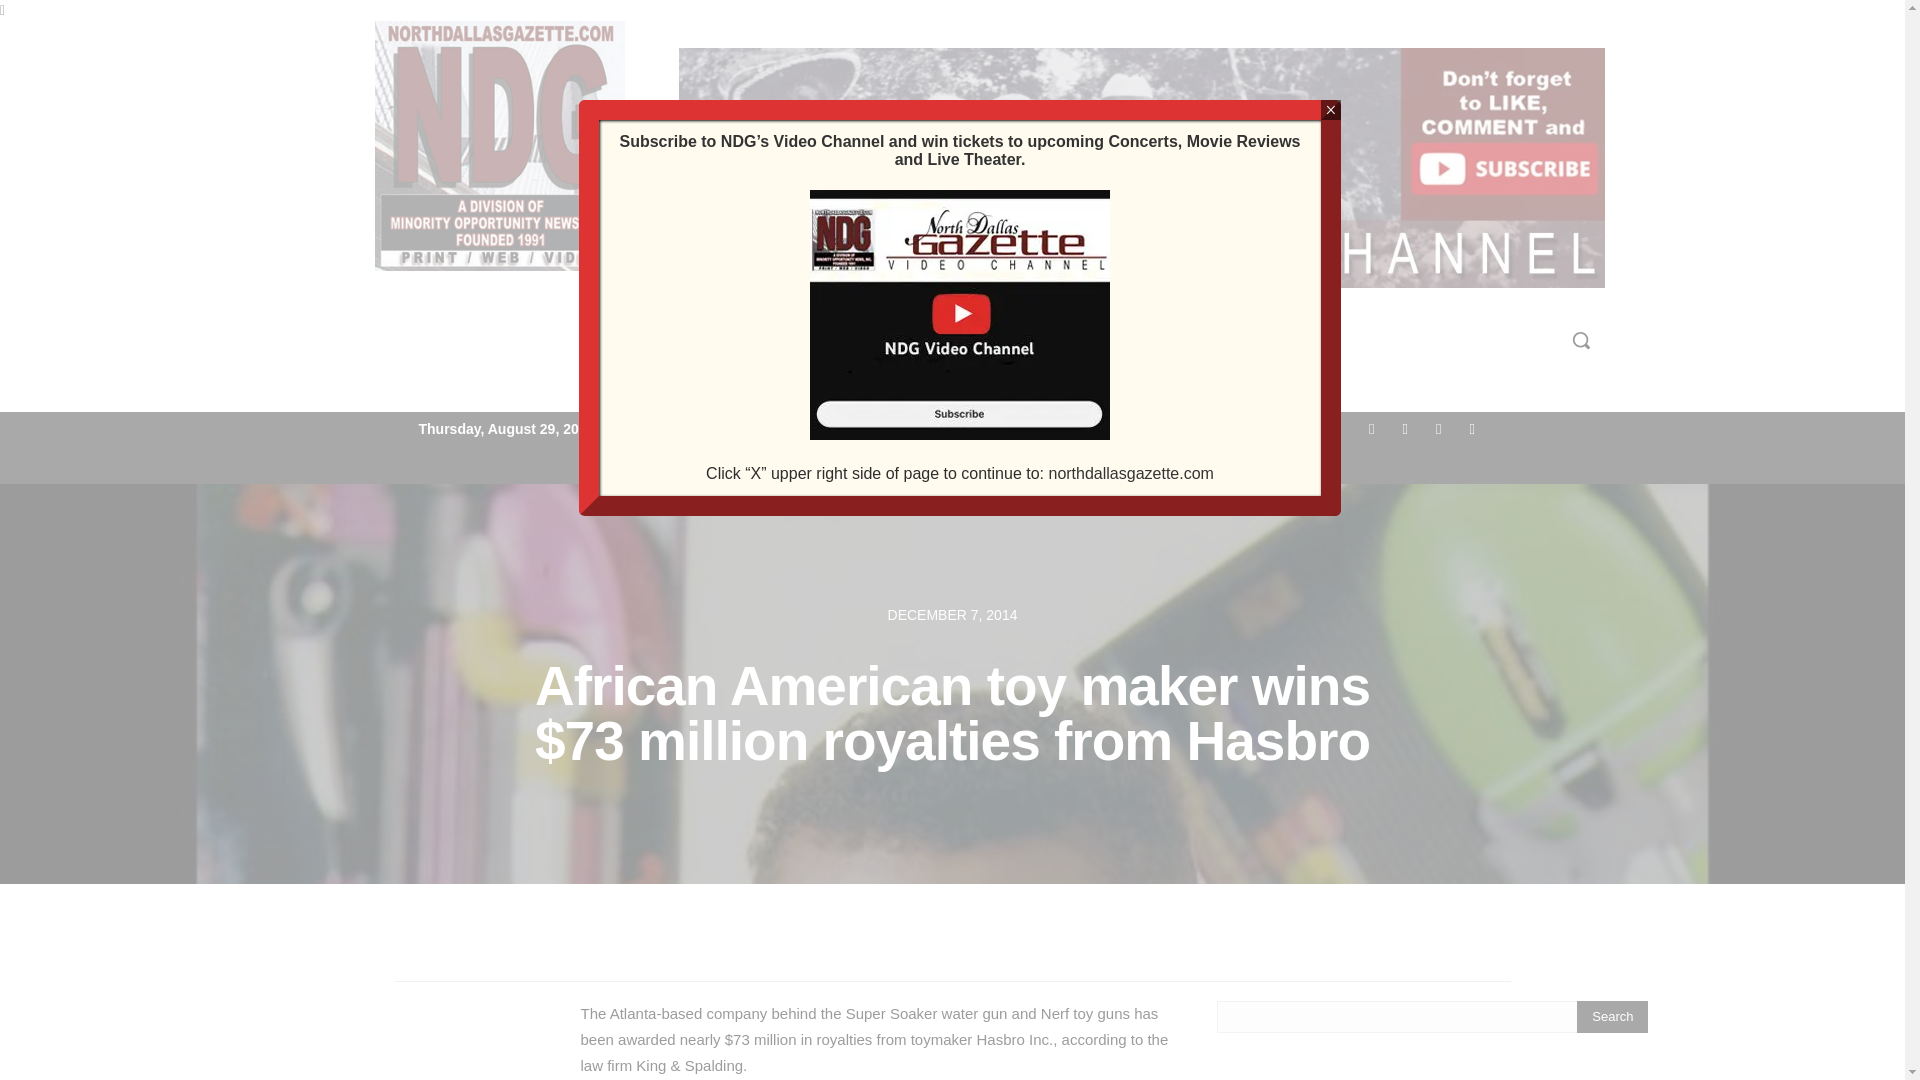 This screenshot has width=1920, height=1080. I want to click on NDG VIDEO CHANNEL, so click(768, 340).